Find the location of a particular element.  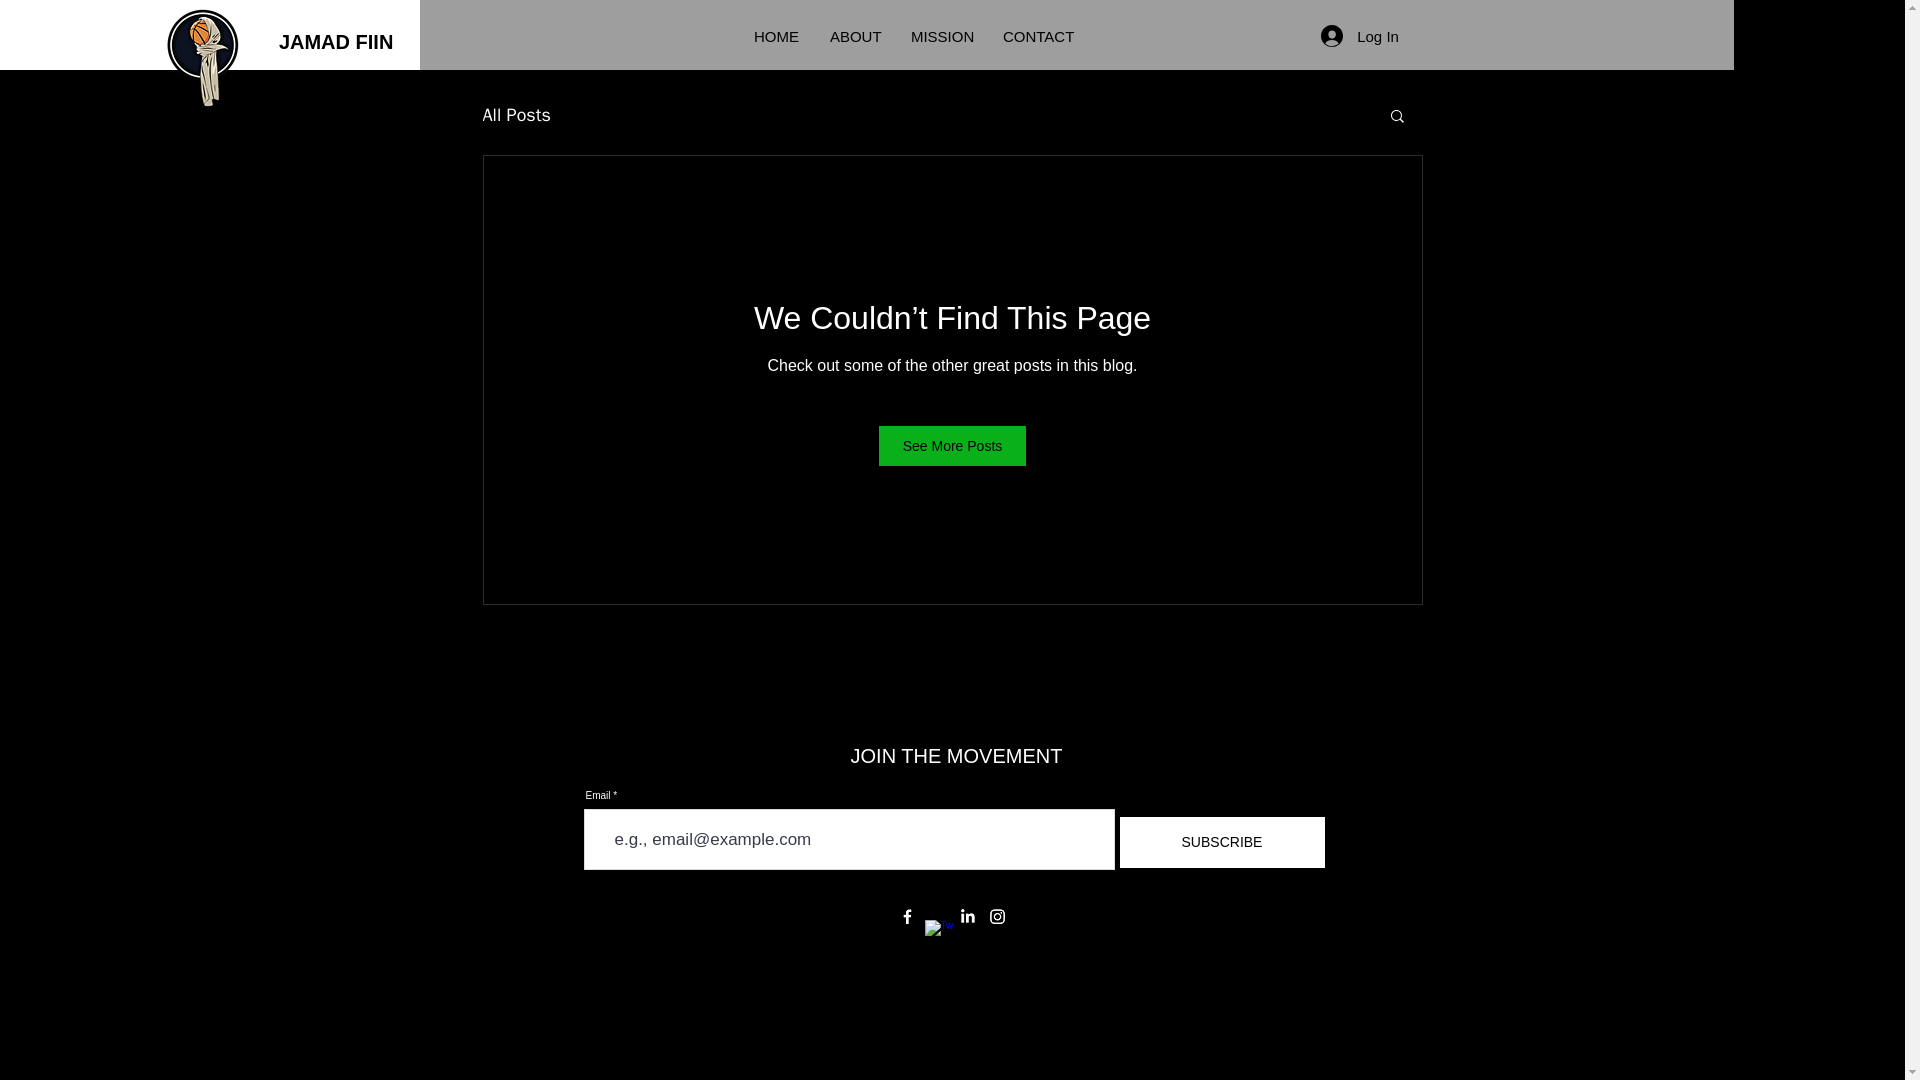

See More Posts is located at coordinates (953, 445).